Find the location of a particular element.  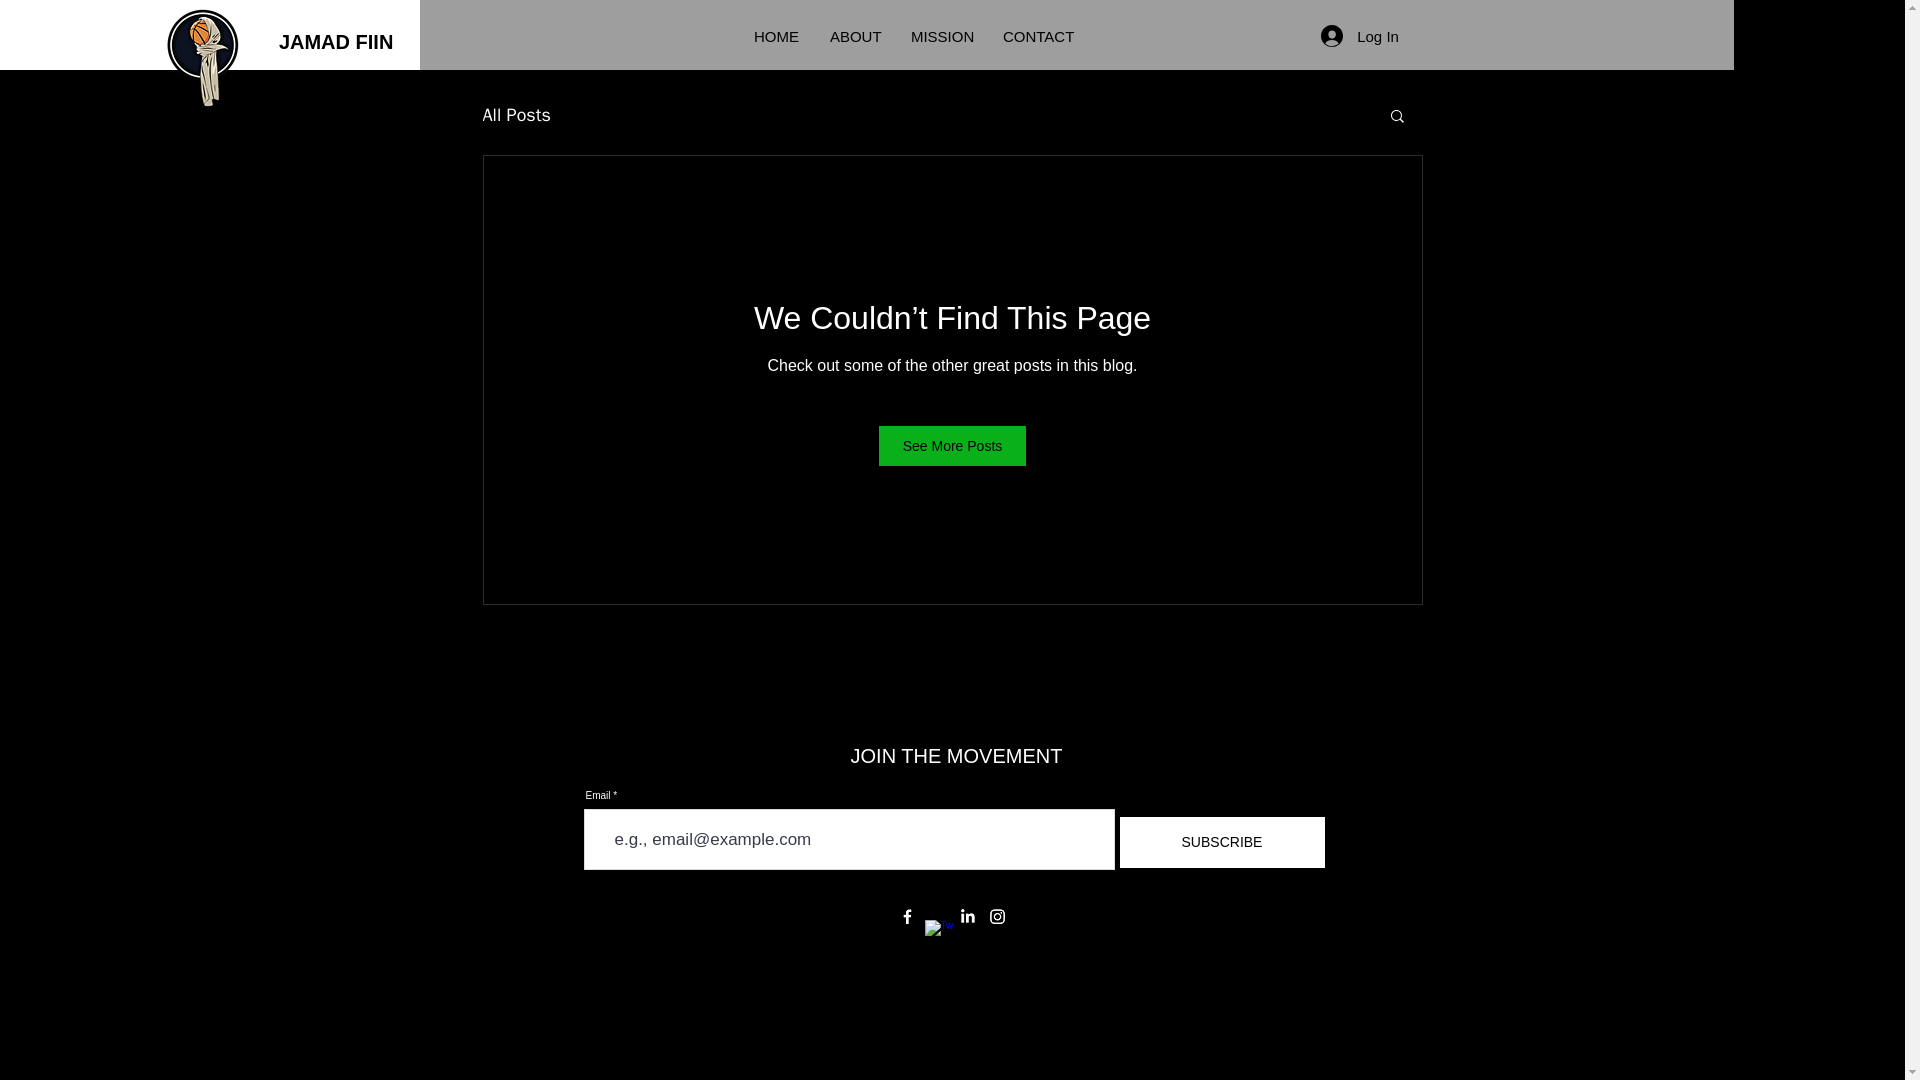

See More Posts is located at coordinates (953, 445).